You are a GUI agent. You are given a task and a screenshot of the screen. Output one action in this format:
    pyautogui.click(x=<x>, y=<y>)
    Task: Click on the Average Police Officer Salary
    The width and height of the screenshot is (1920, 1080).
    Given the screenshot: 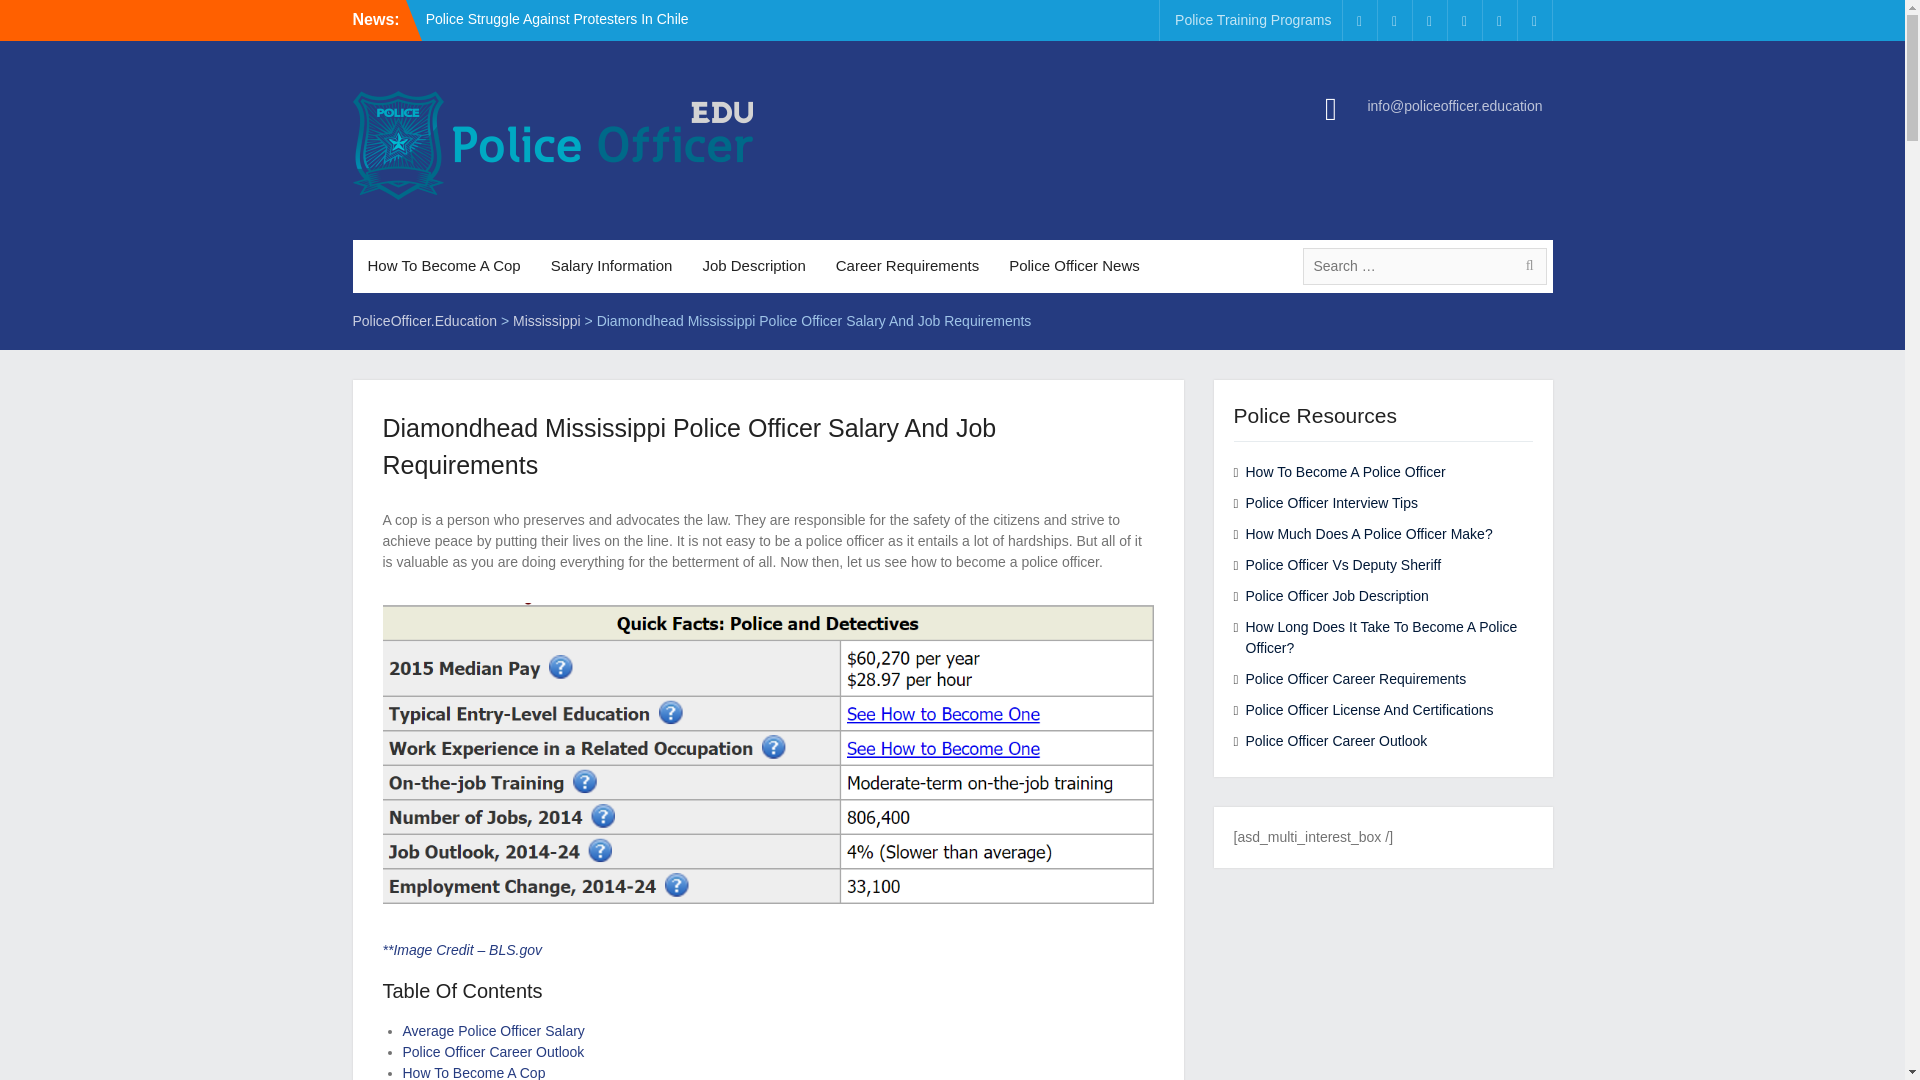 What is the action you would take?
    pyautogui.click(x=492, y=1030)
    